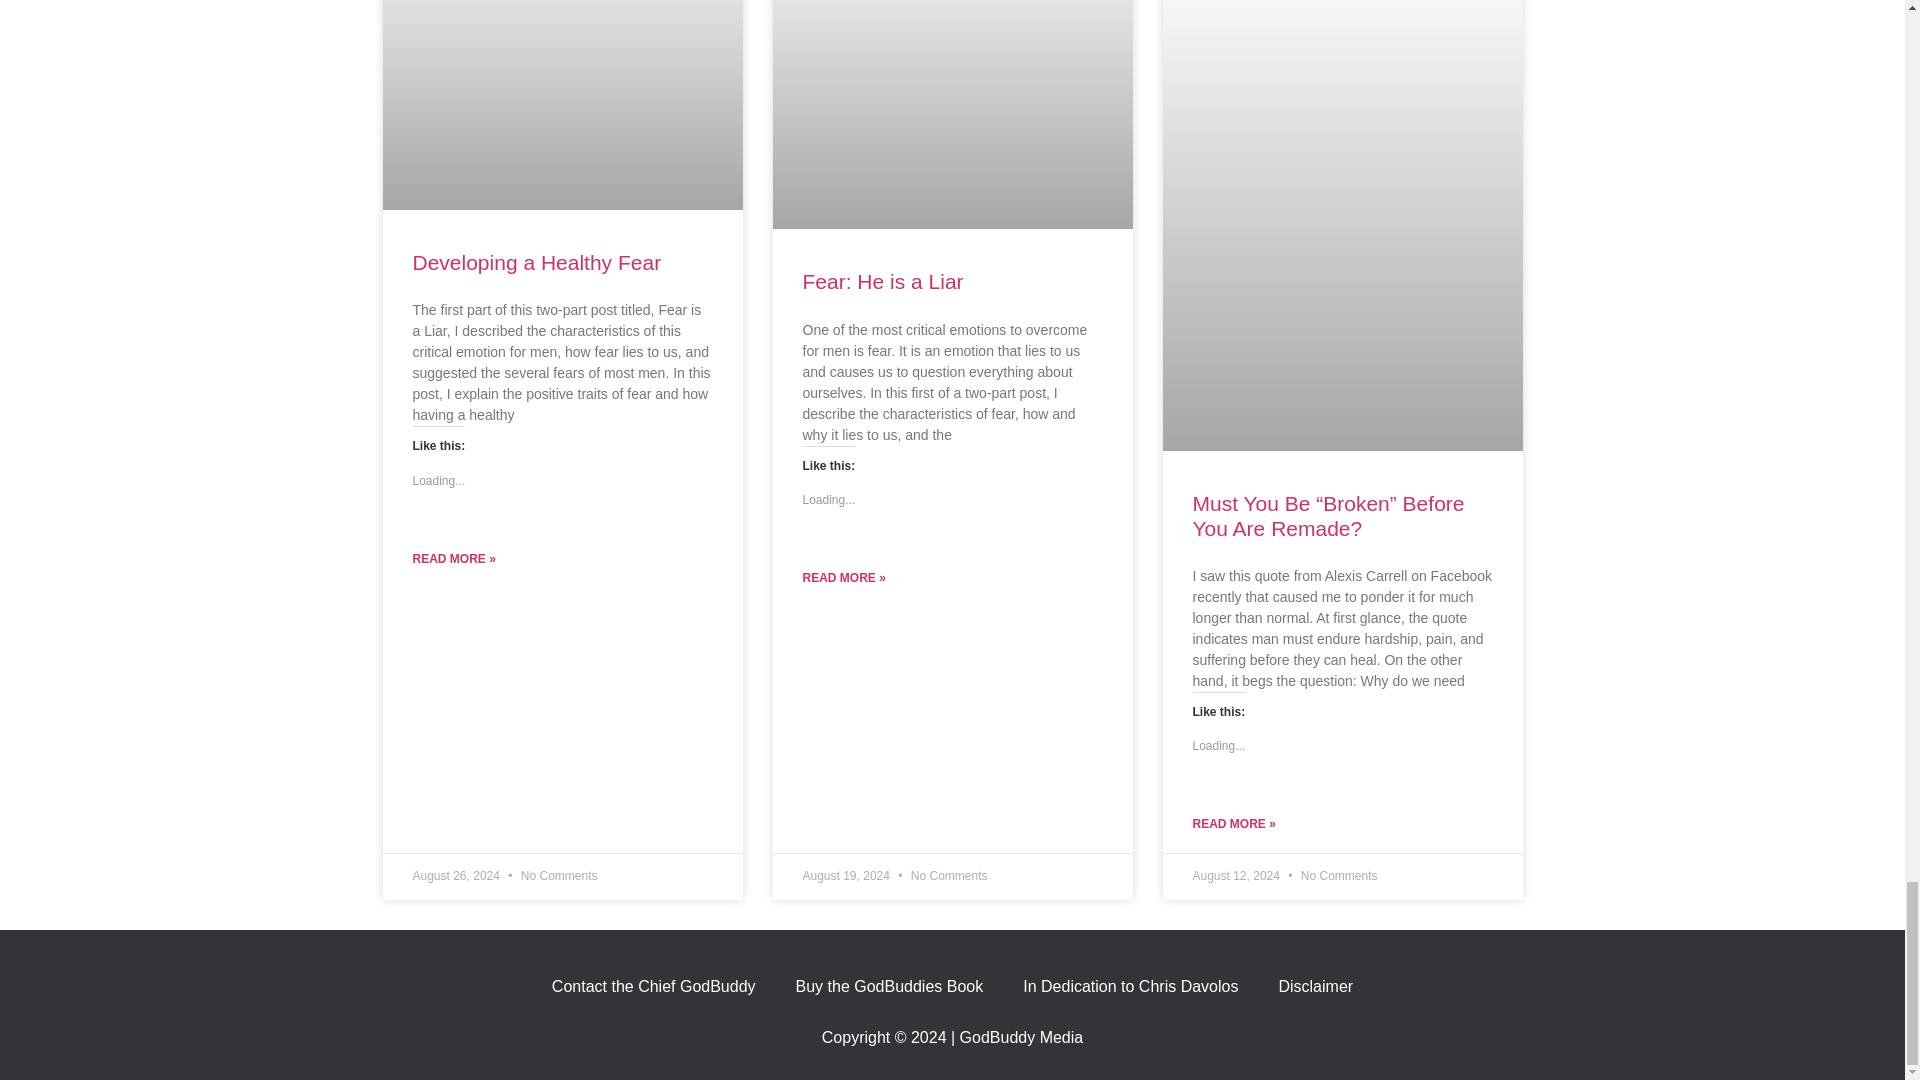 Image resolution: width=1920 pixels, height=1080 pixels. I want to click on Contact the Chief GodBuddy, so click(653, 986).